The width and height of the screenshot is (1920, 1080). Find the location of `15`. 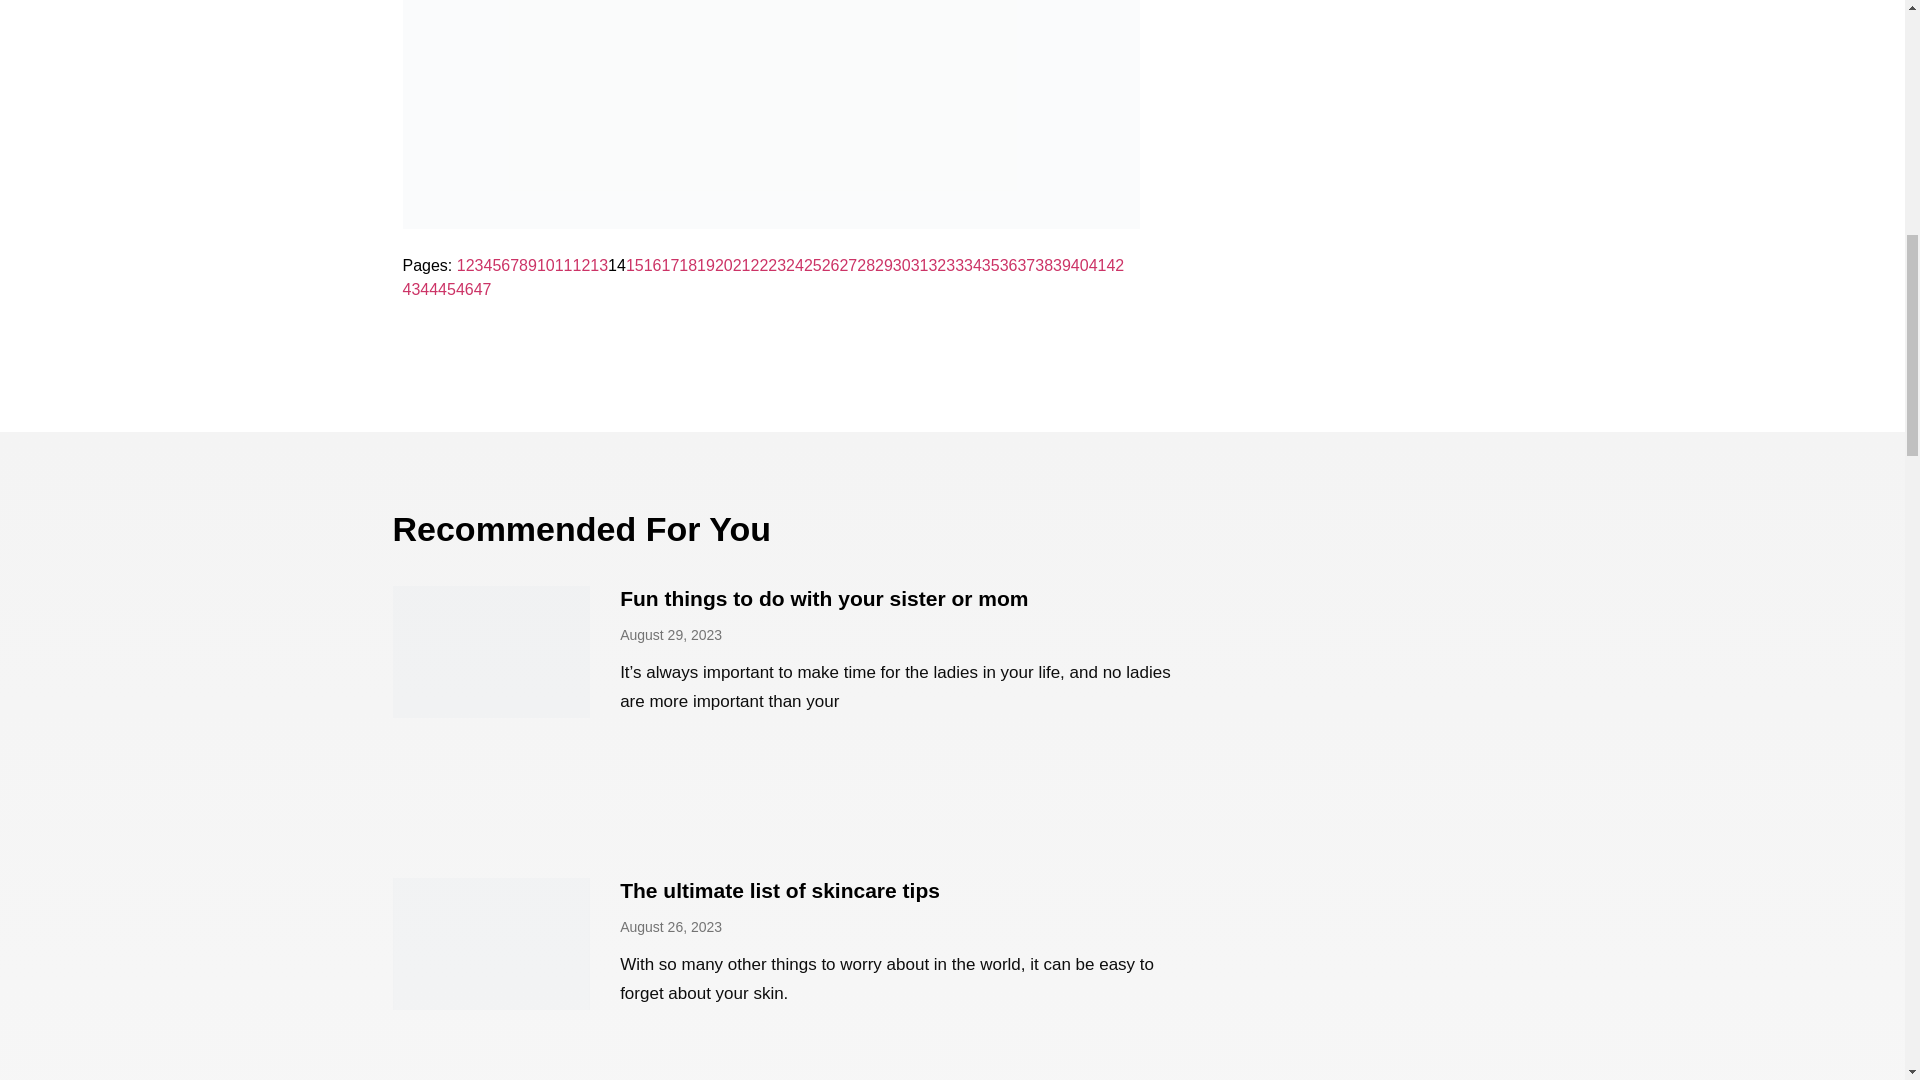

15 is located at coordinates (634, 266).